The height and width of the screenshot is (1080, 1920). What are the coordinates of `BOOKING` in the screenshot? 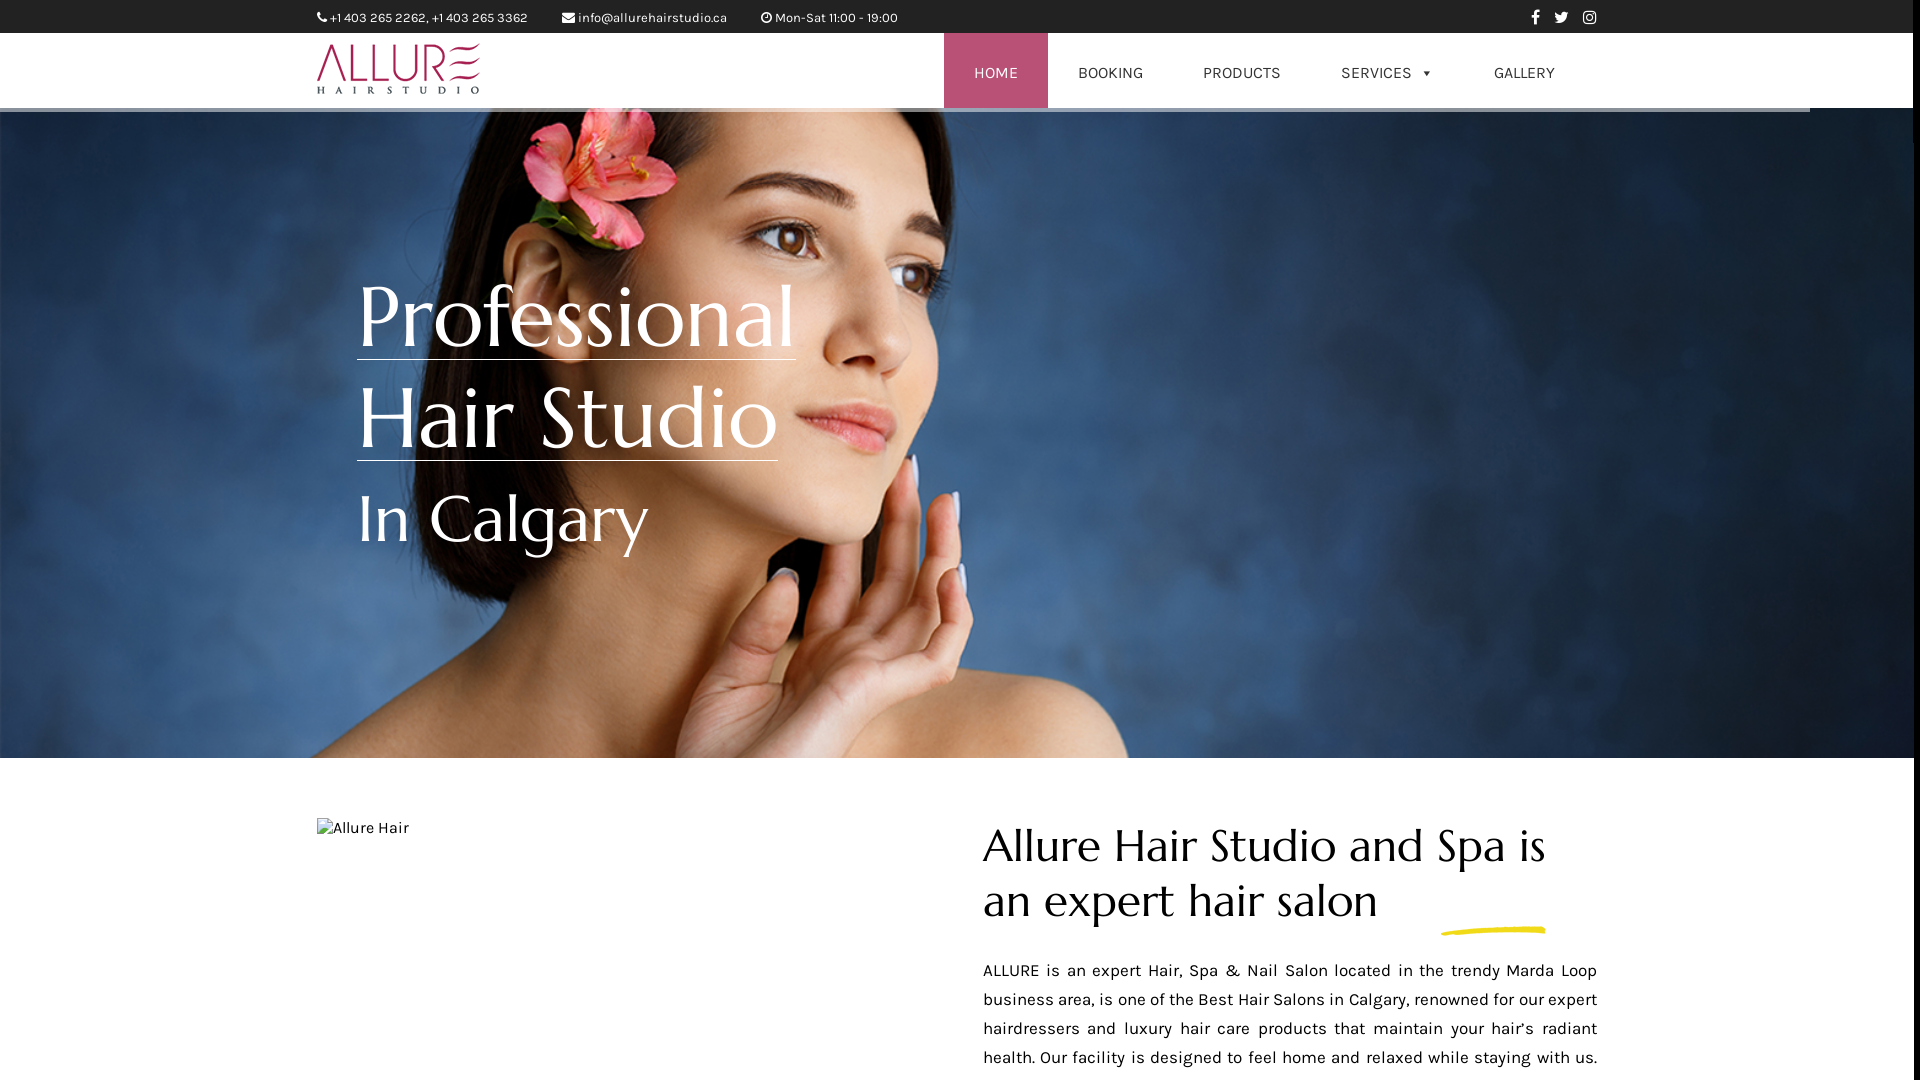 It's located at (1110, 70).